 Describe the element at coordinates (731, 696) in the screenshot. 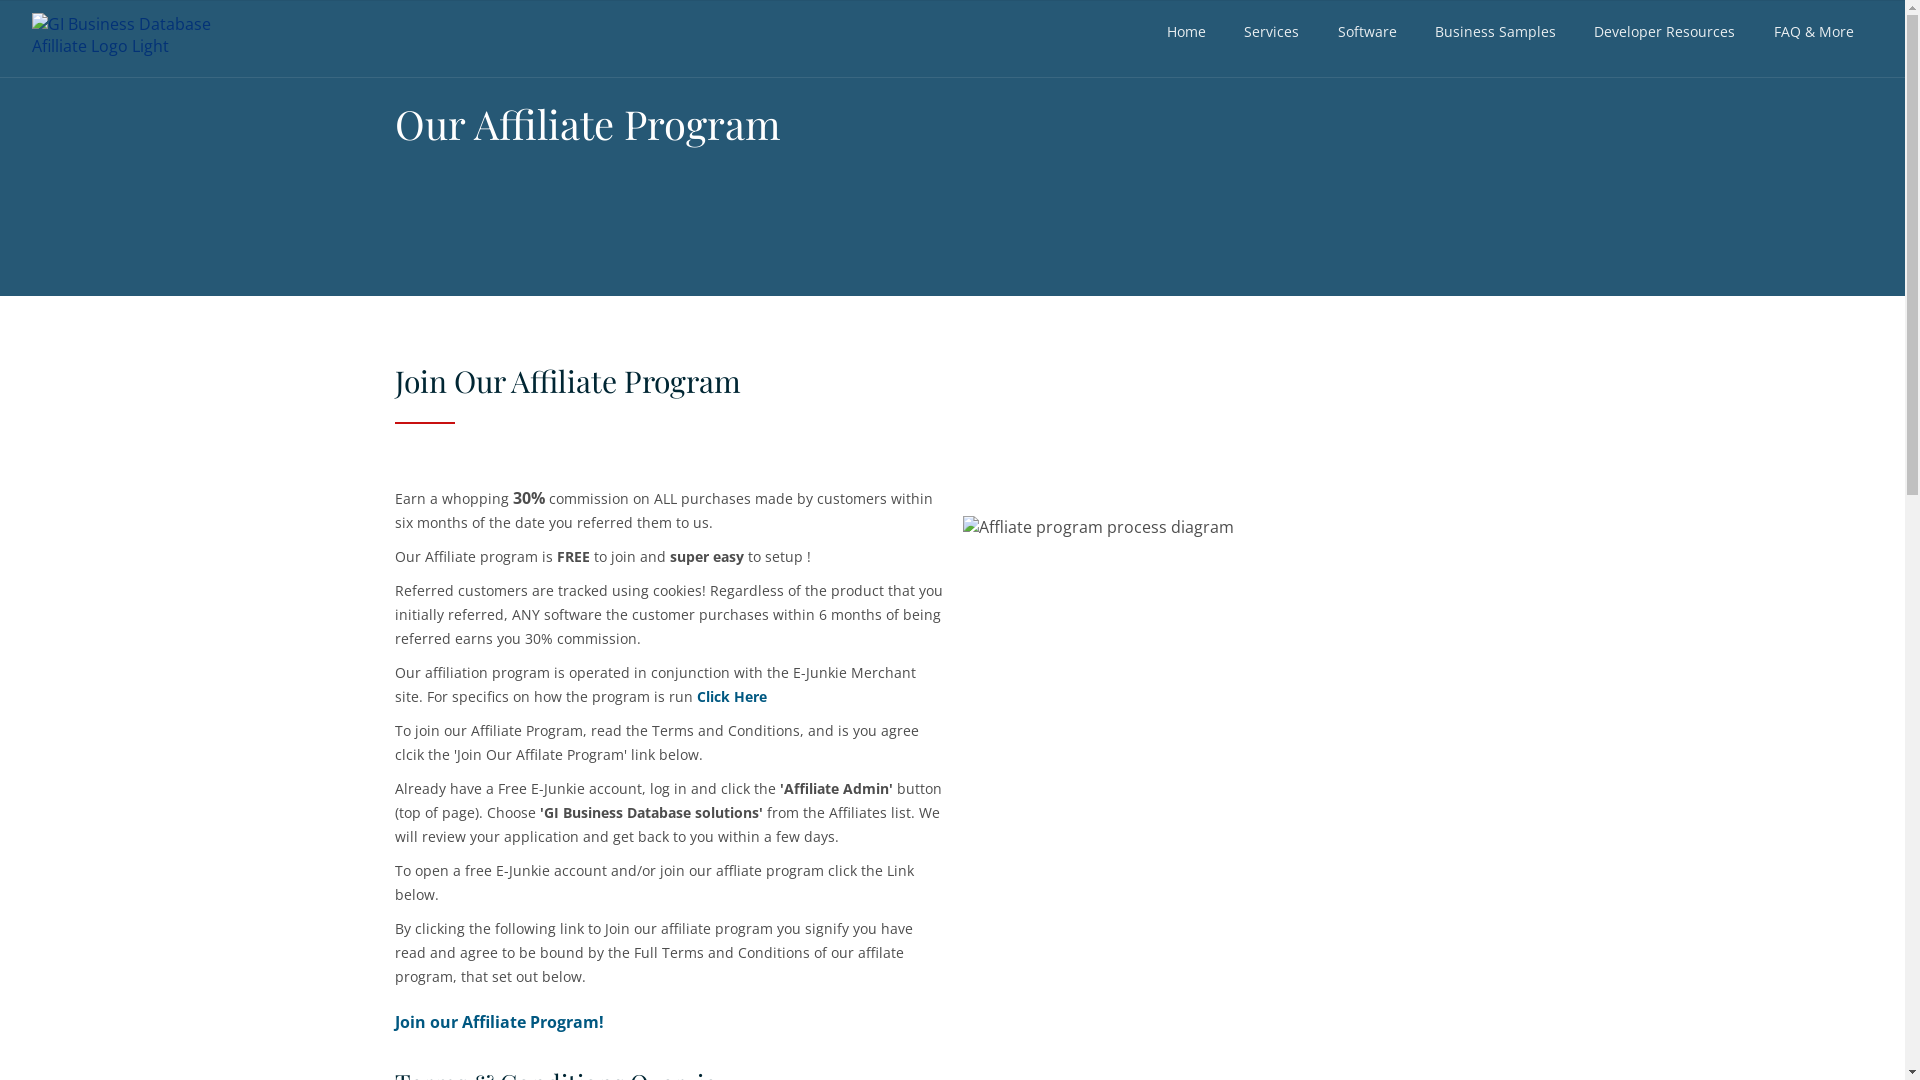

I see `Click Here` at that location.